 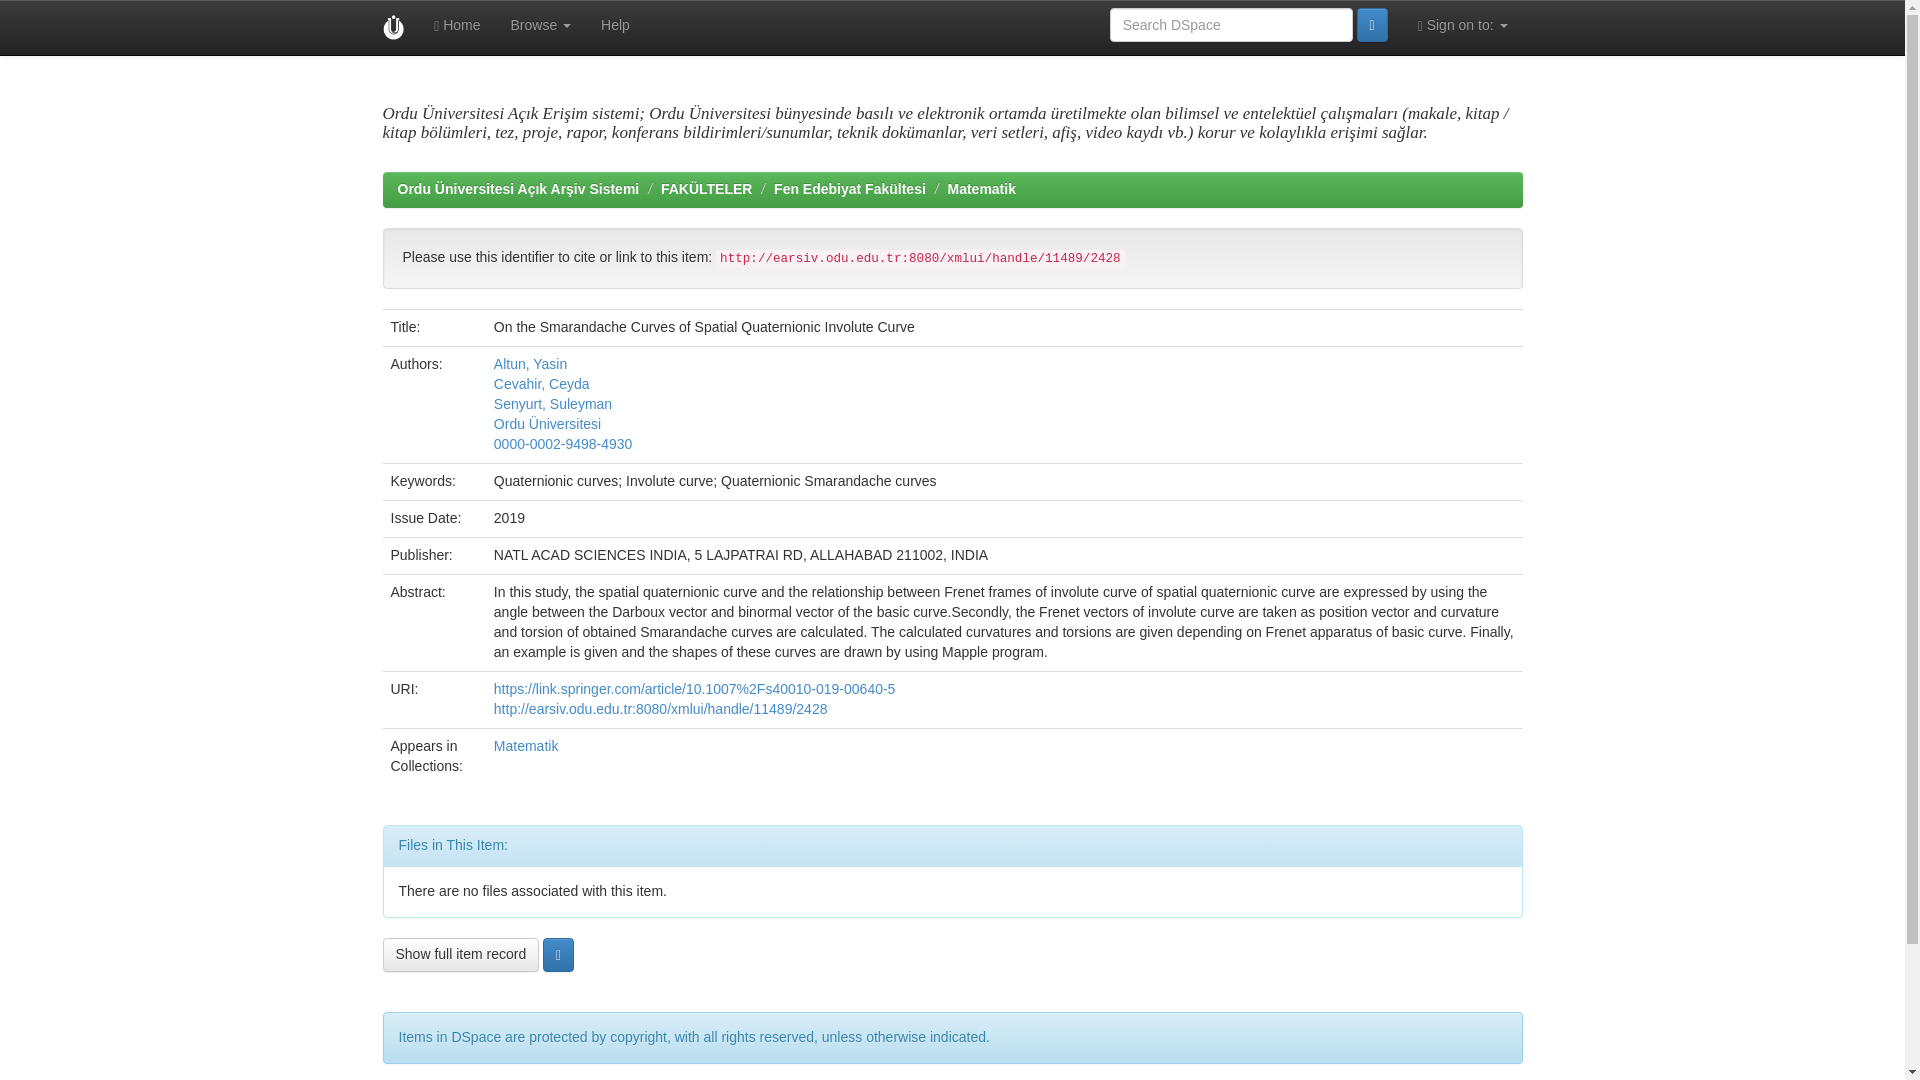 What do you see at coordinates (563, 444) in the screenshot?
I see `0000-0002-9498-4930` at bounding box center [563, 444].